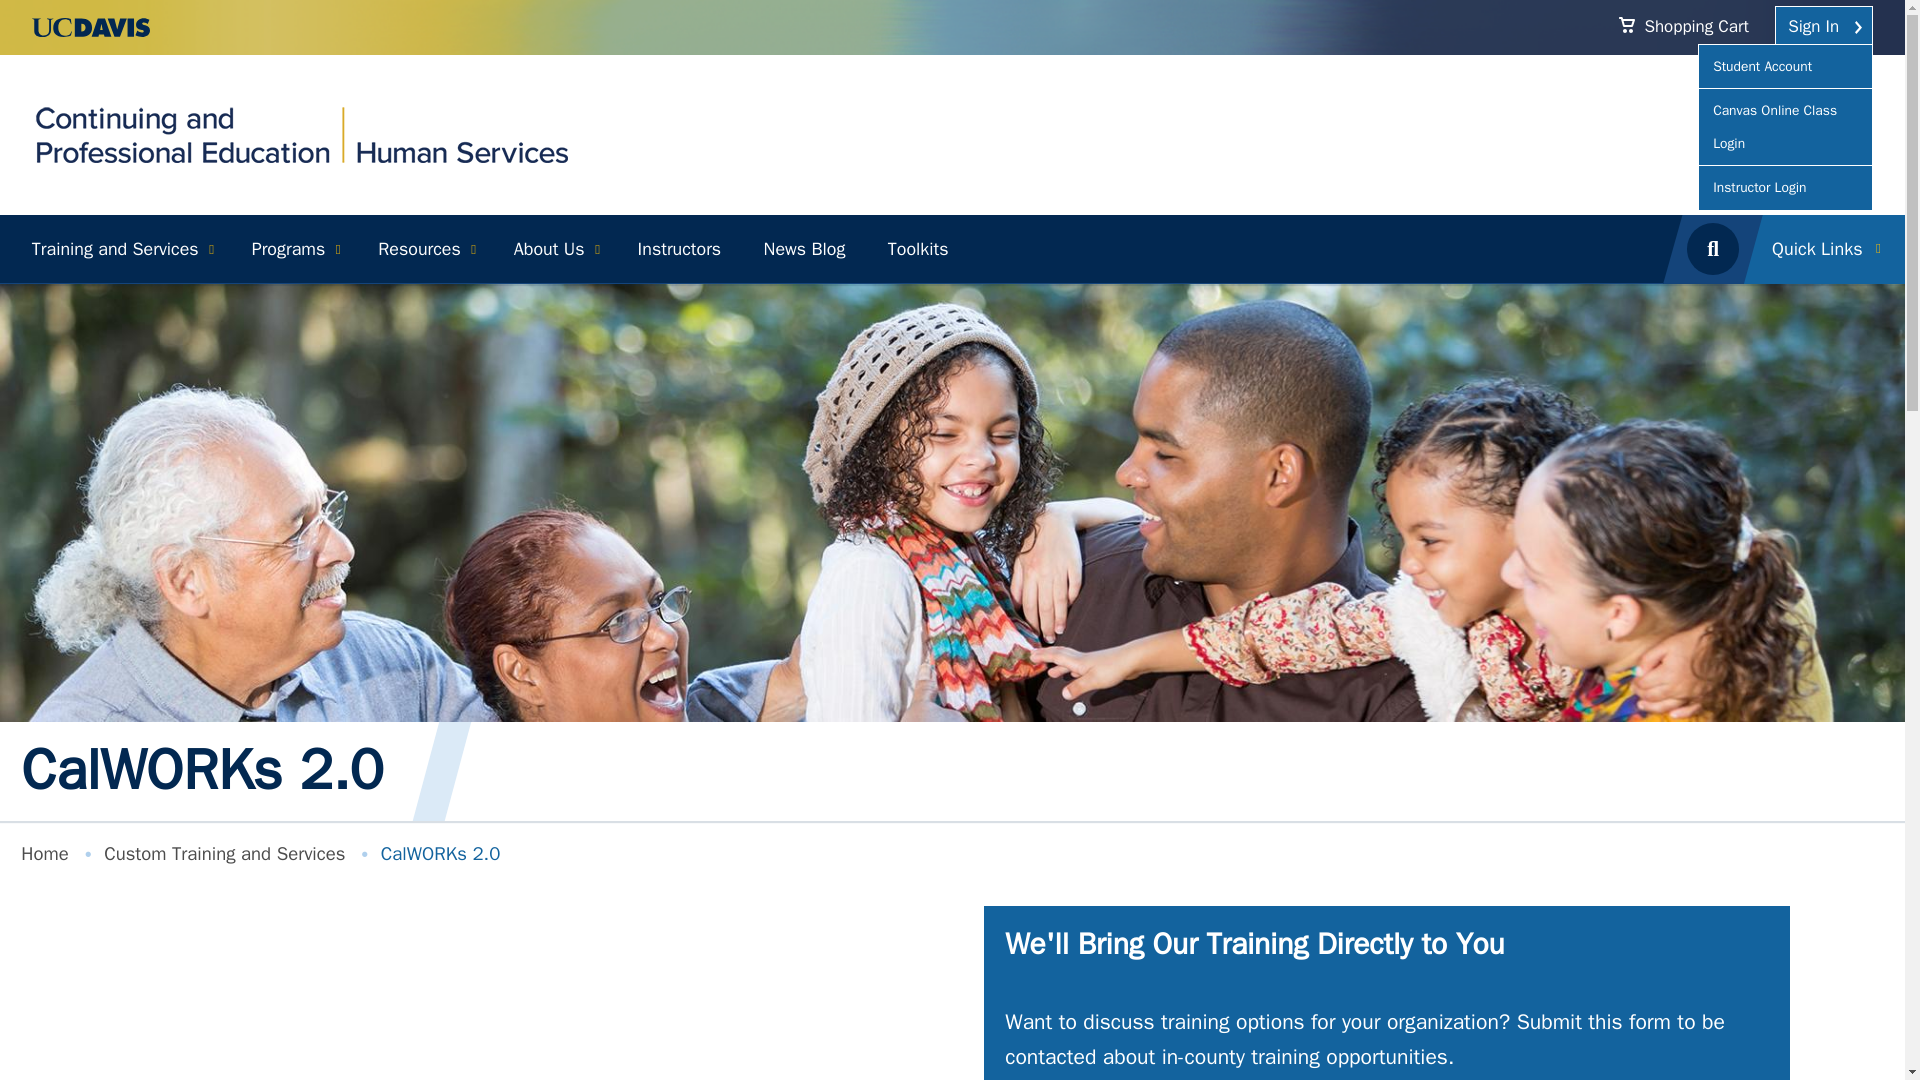 Image resolution: width=1920 pixels, height=1080 pixels. I want to click on Training and Services, so click(120, 249).